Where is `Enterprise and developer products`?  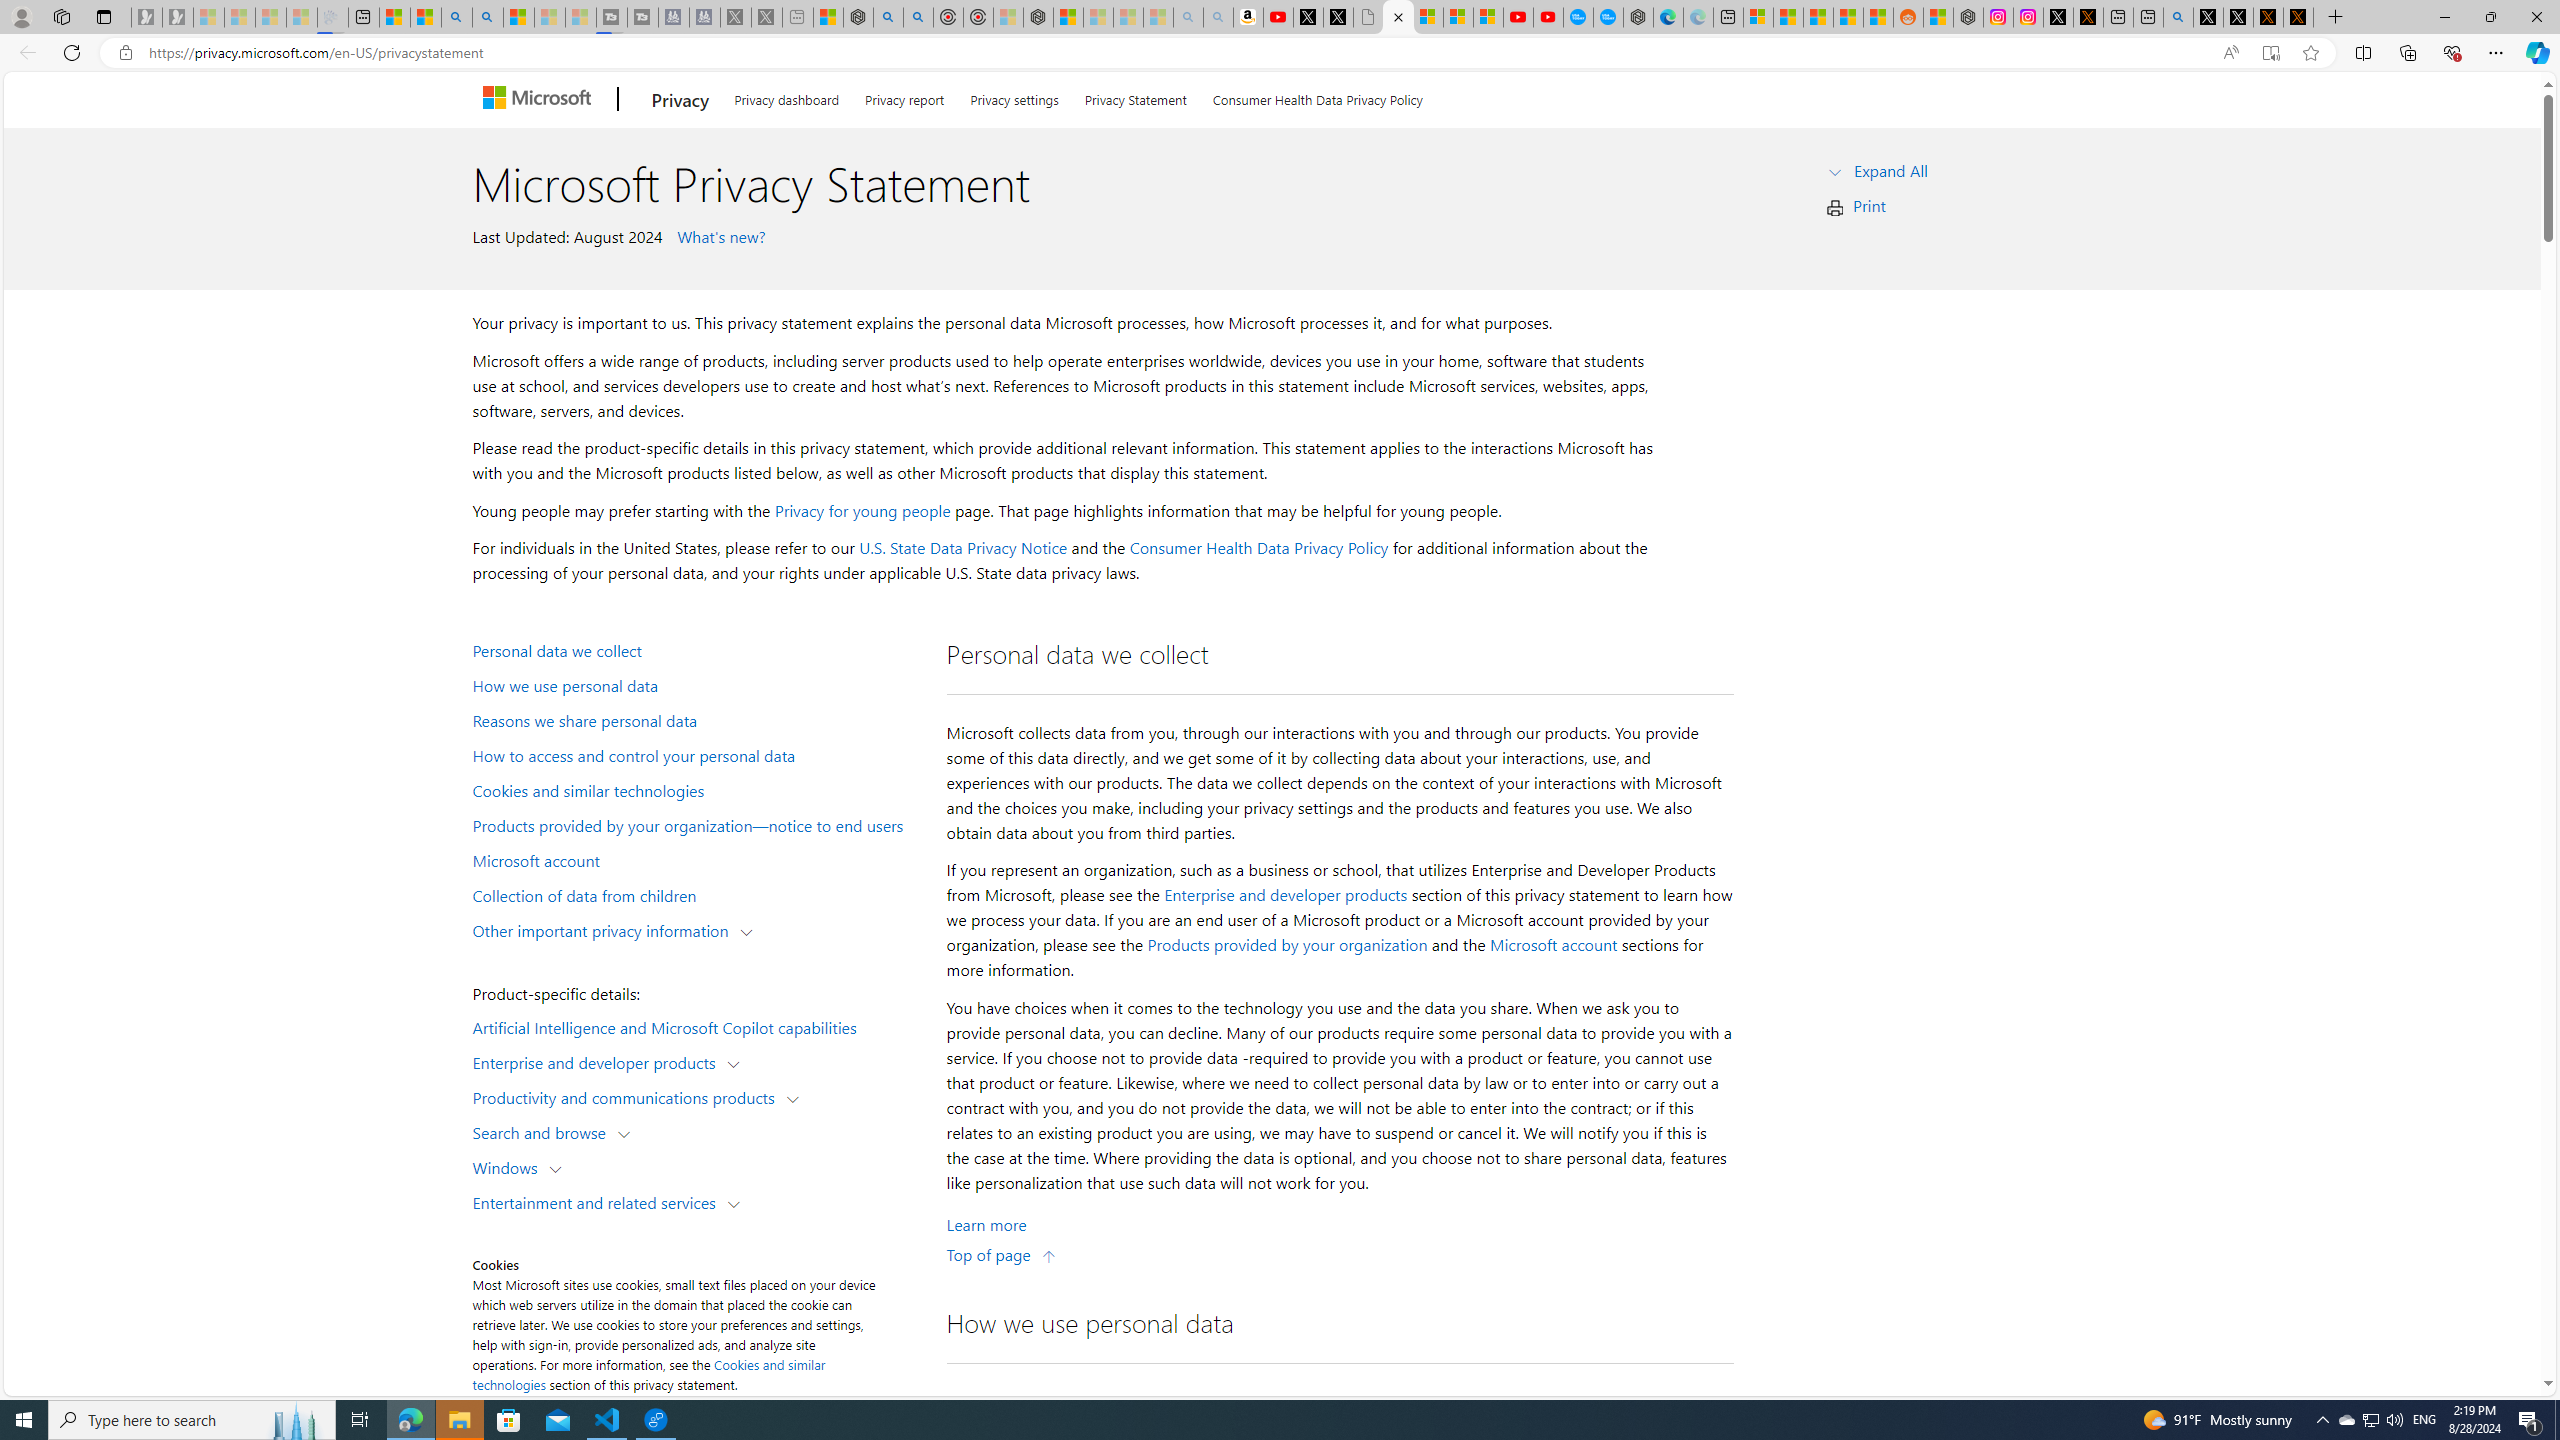 Enterprise and developer products is located at coordinates (599, 1062).